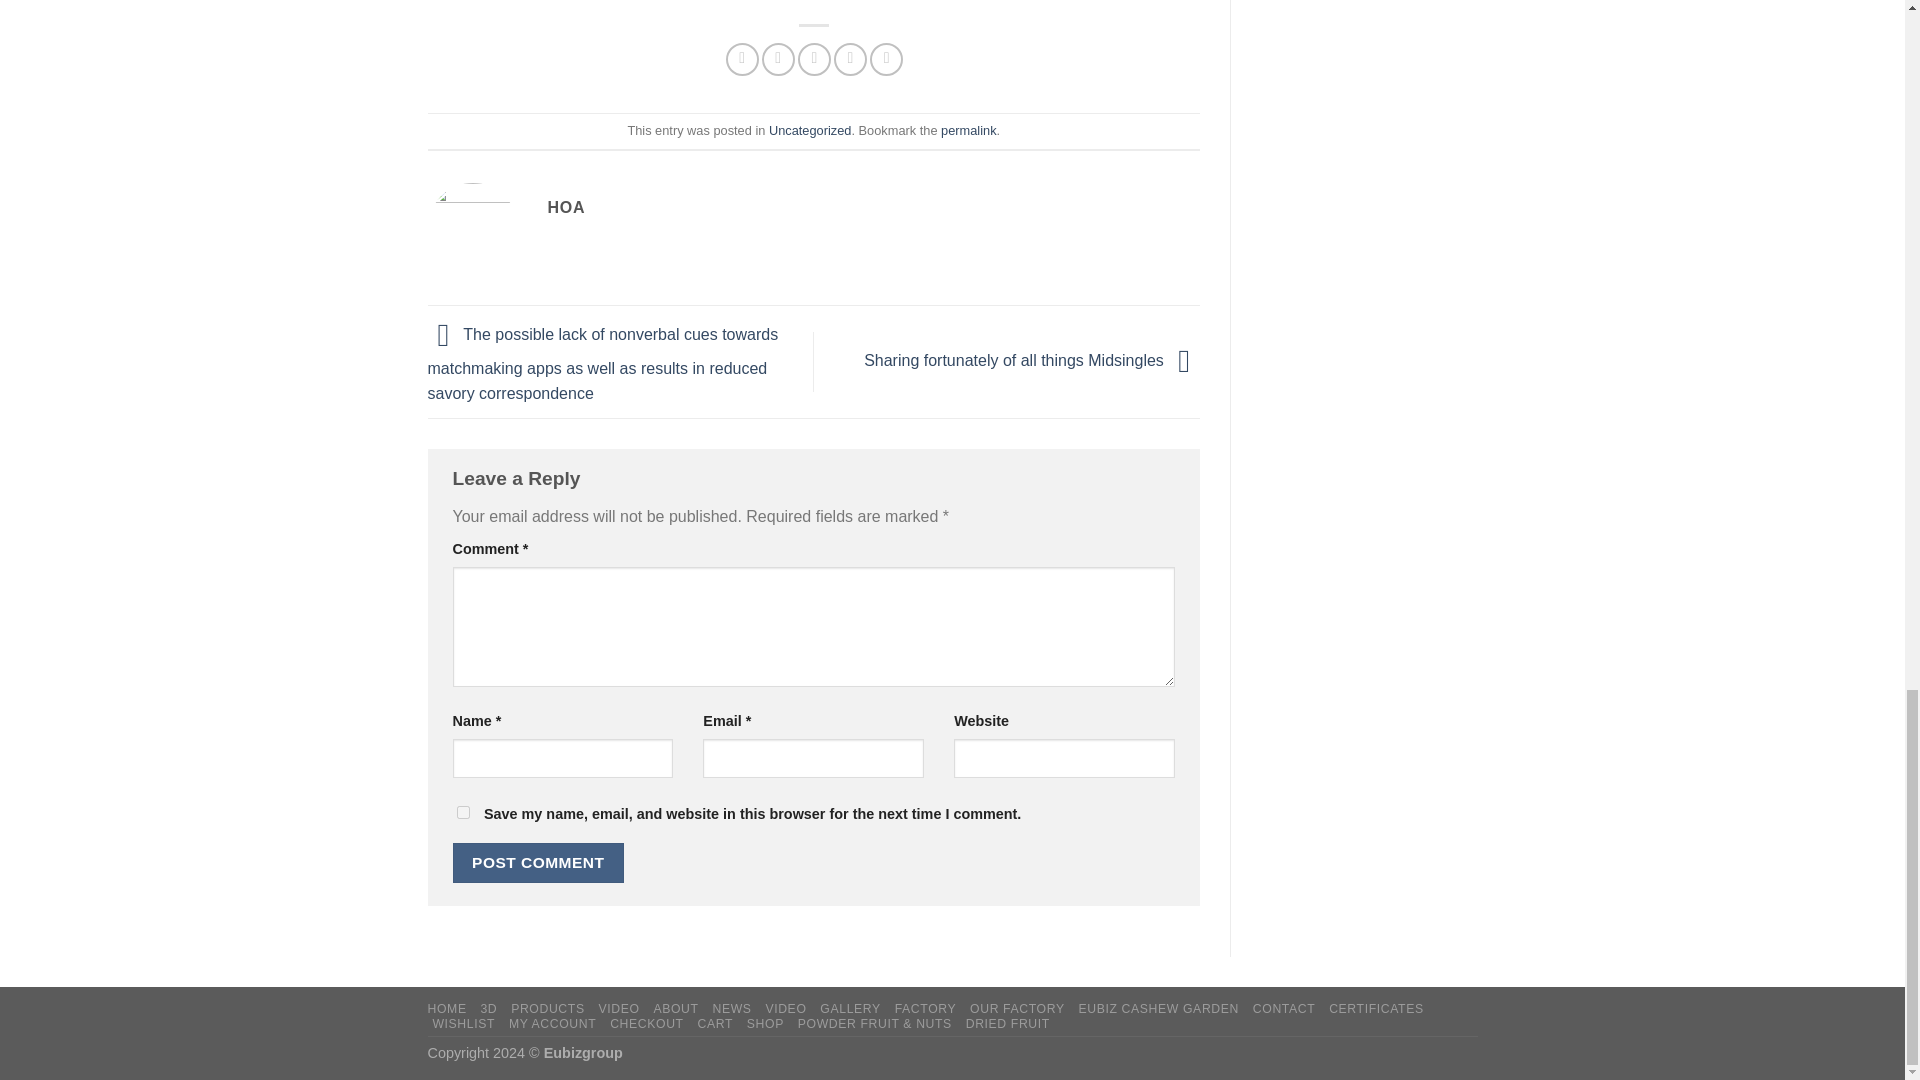 This screenshot has width=1920, height=1080. Describe the element at coordinates (886, 59) in the screenshot. I see `Share on LinkedIn` at that location.